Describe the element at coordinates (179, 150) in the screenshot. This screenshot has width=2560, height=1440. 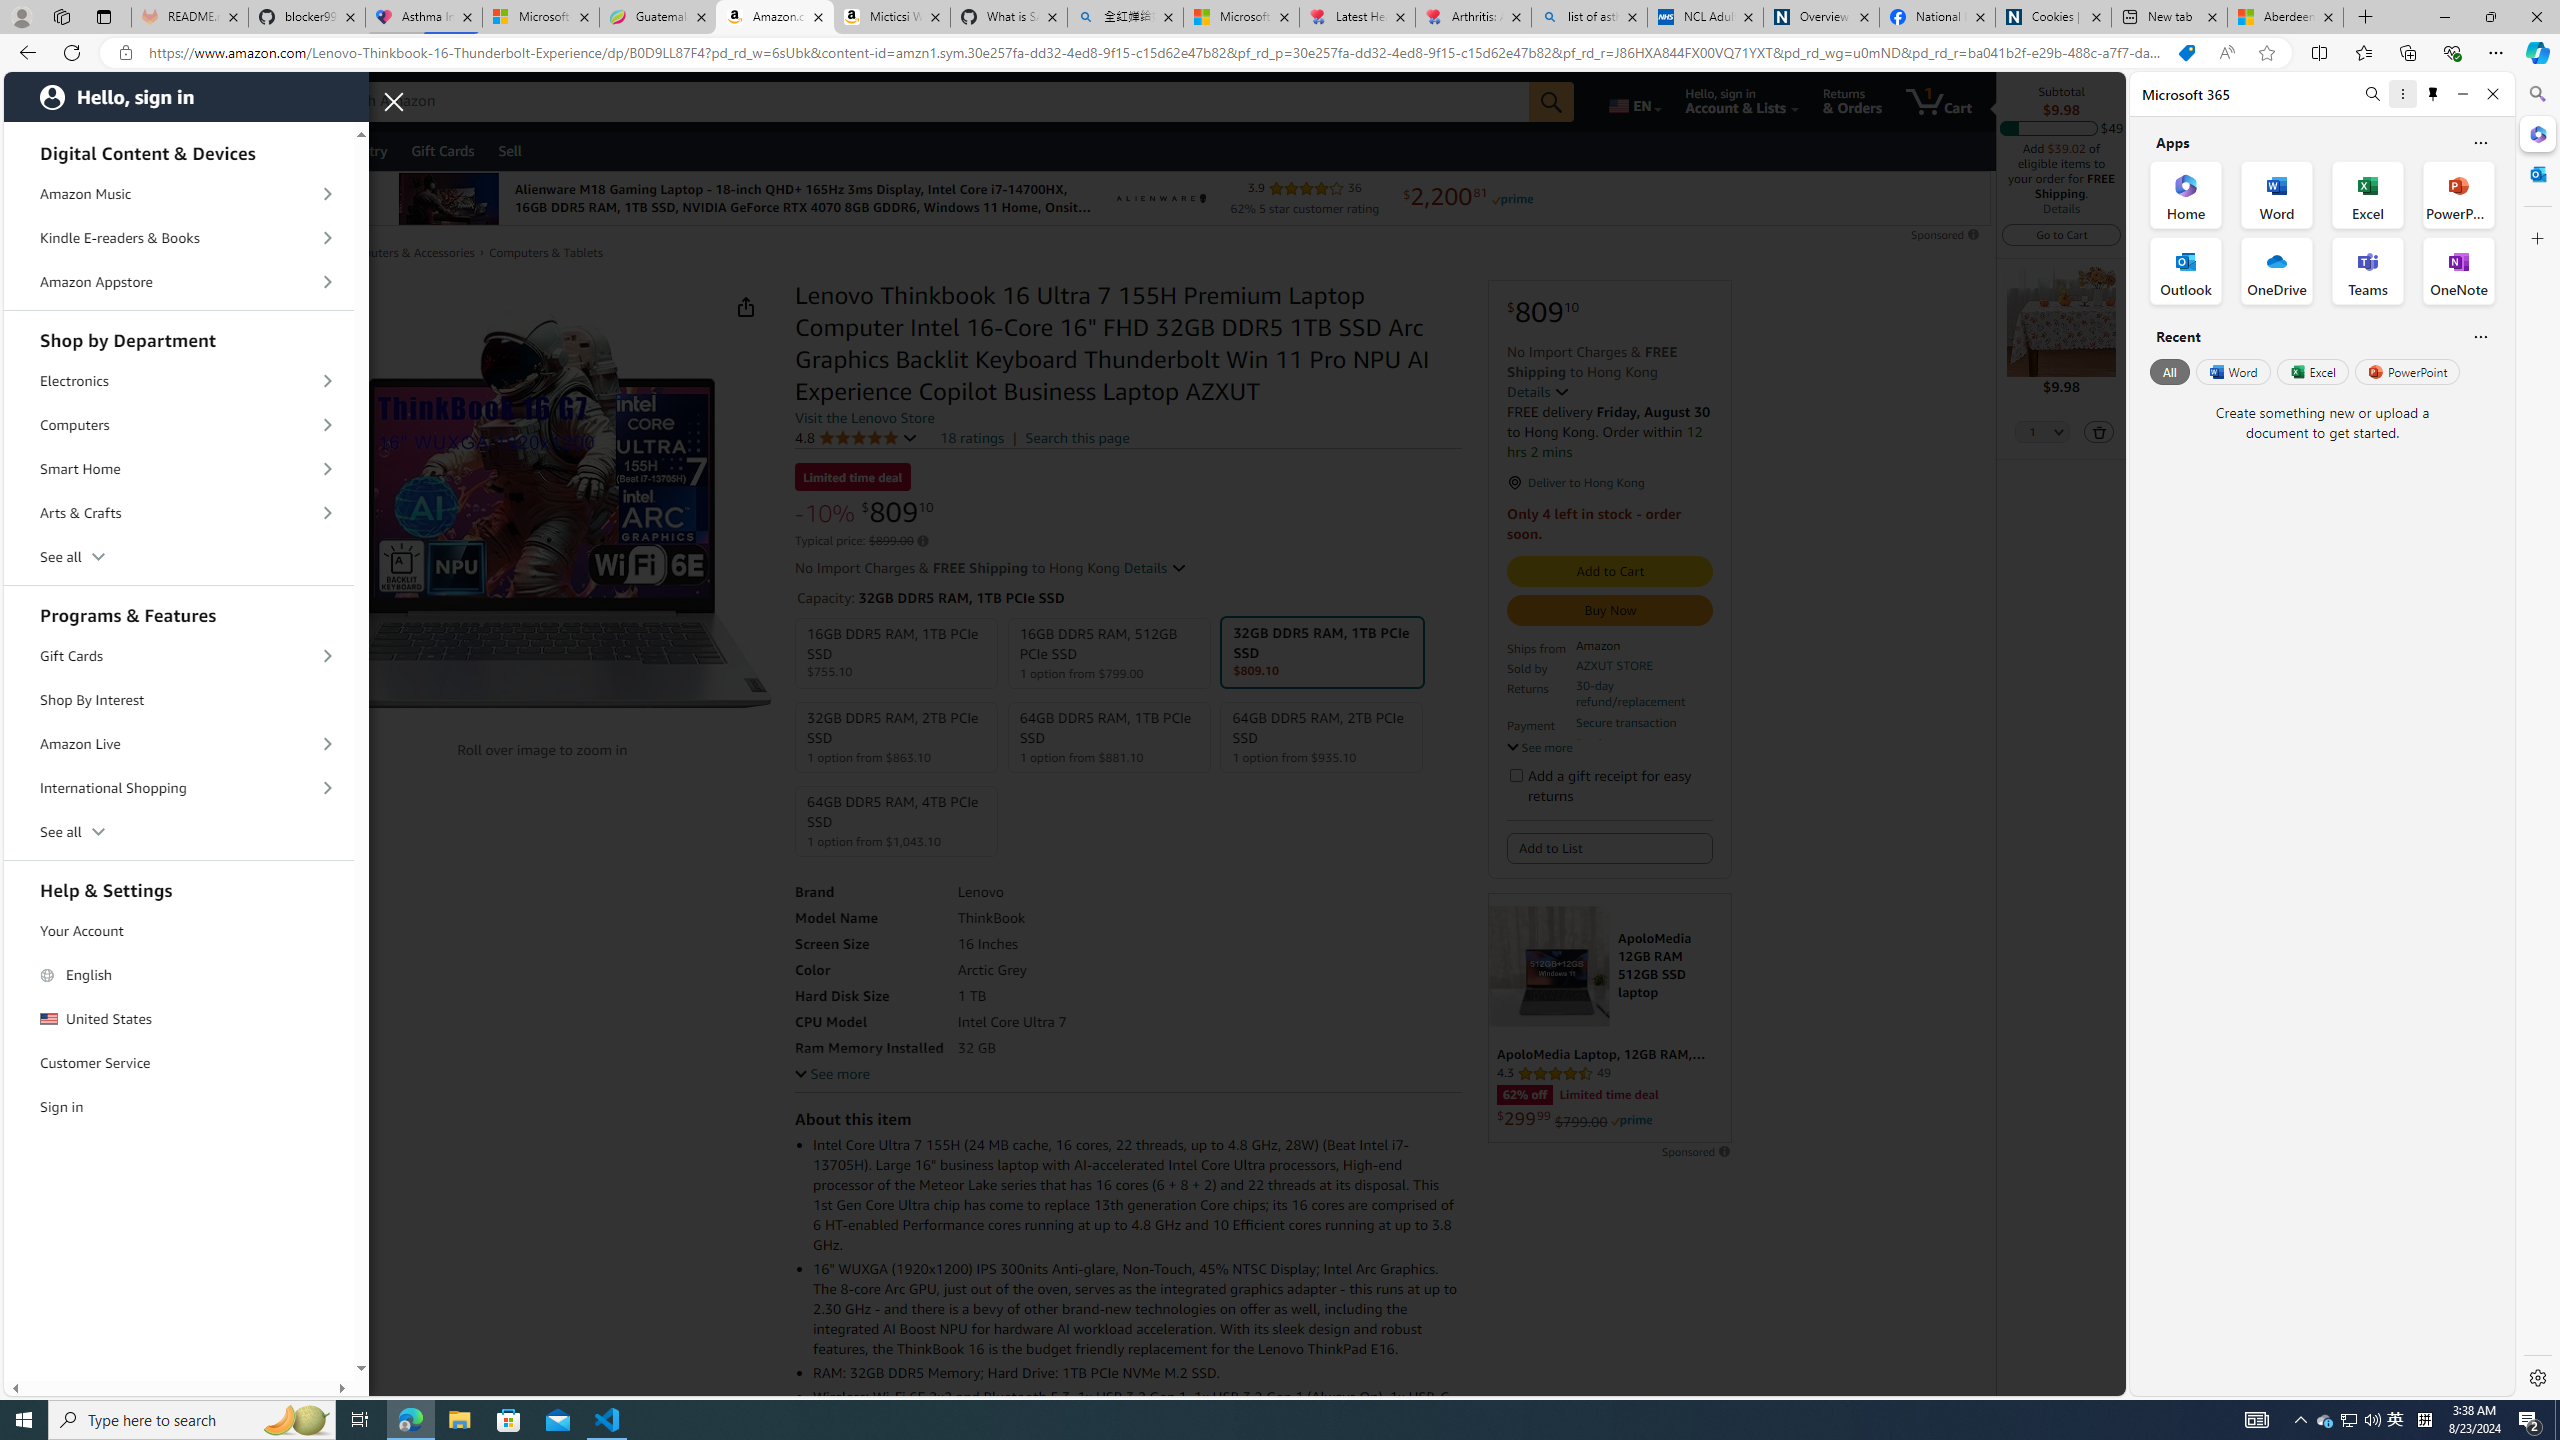
I see `Digital Content & Devices` at that location.